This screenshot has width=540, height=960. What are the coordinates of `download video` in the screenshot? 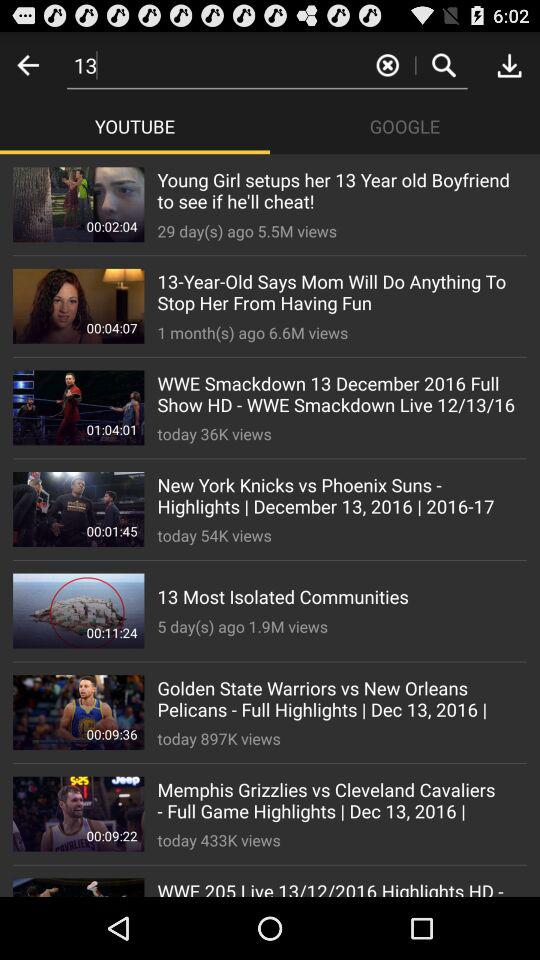 It's located at (509, 64).